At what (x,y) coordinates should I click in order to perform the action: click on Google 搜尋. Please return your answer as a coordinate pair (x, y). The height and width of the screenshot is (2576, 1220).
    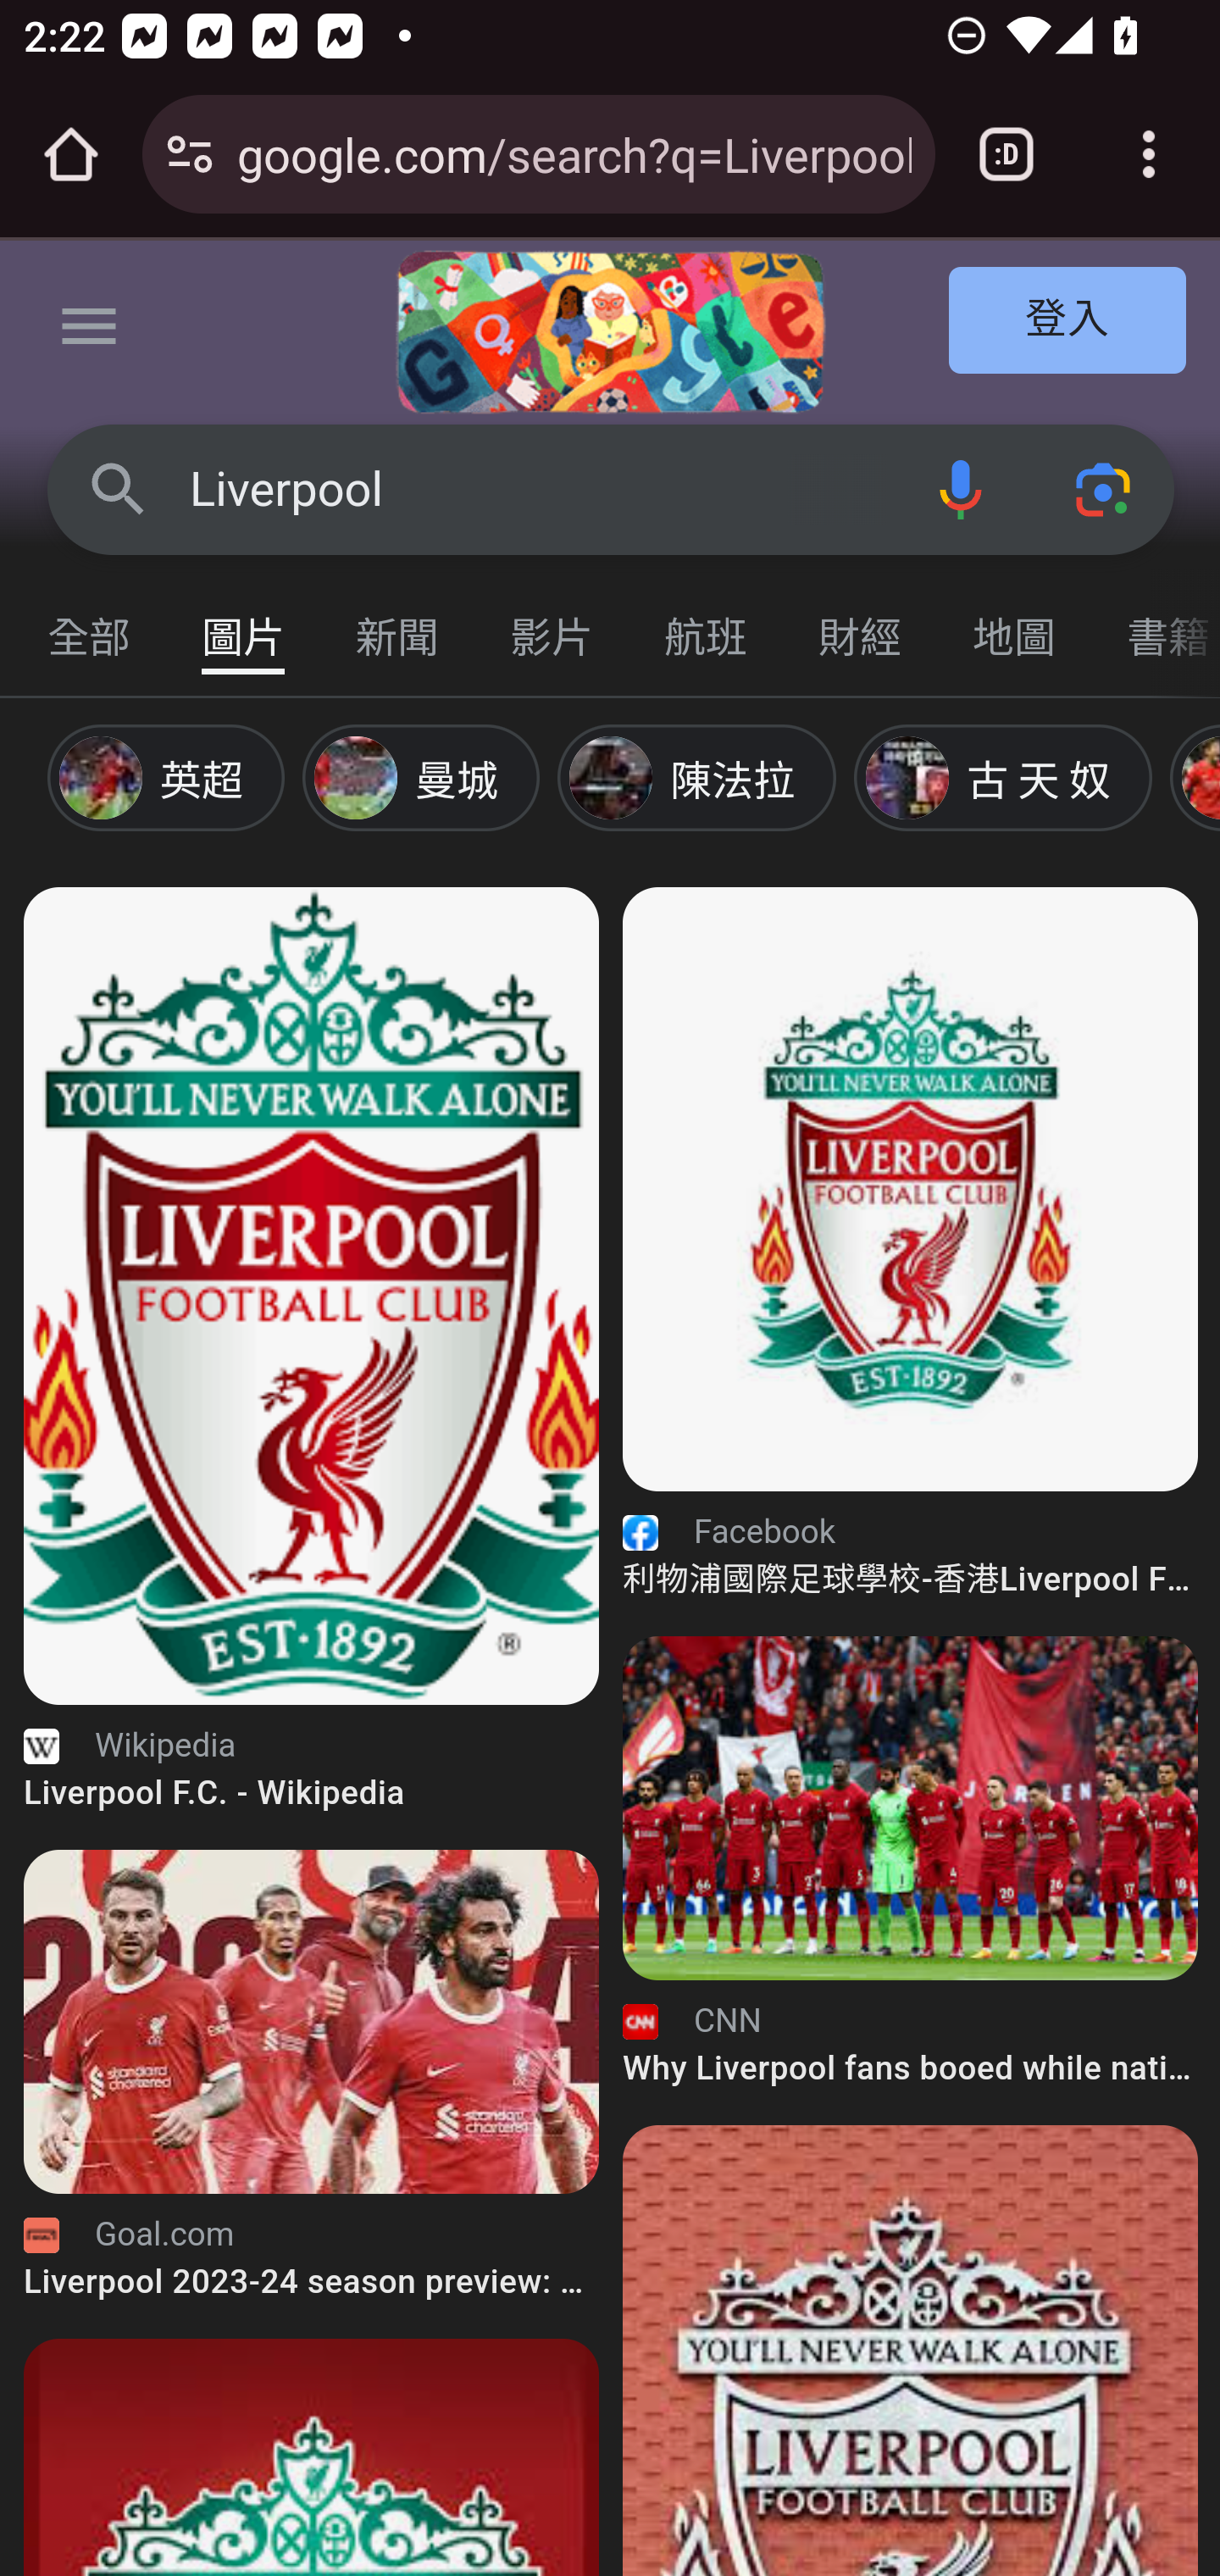
    Looking at the image, I should click on (119, 488).